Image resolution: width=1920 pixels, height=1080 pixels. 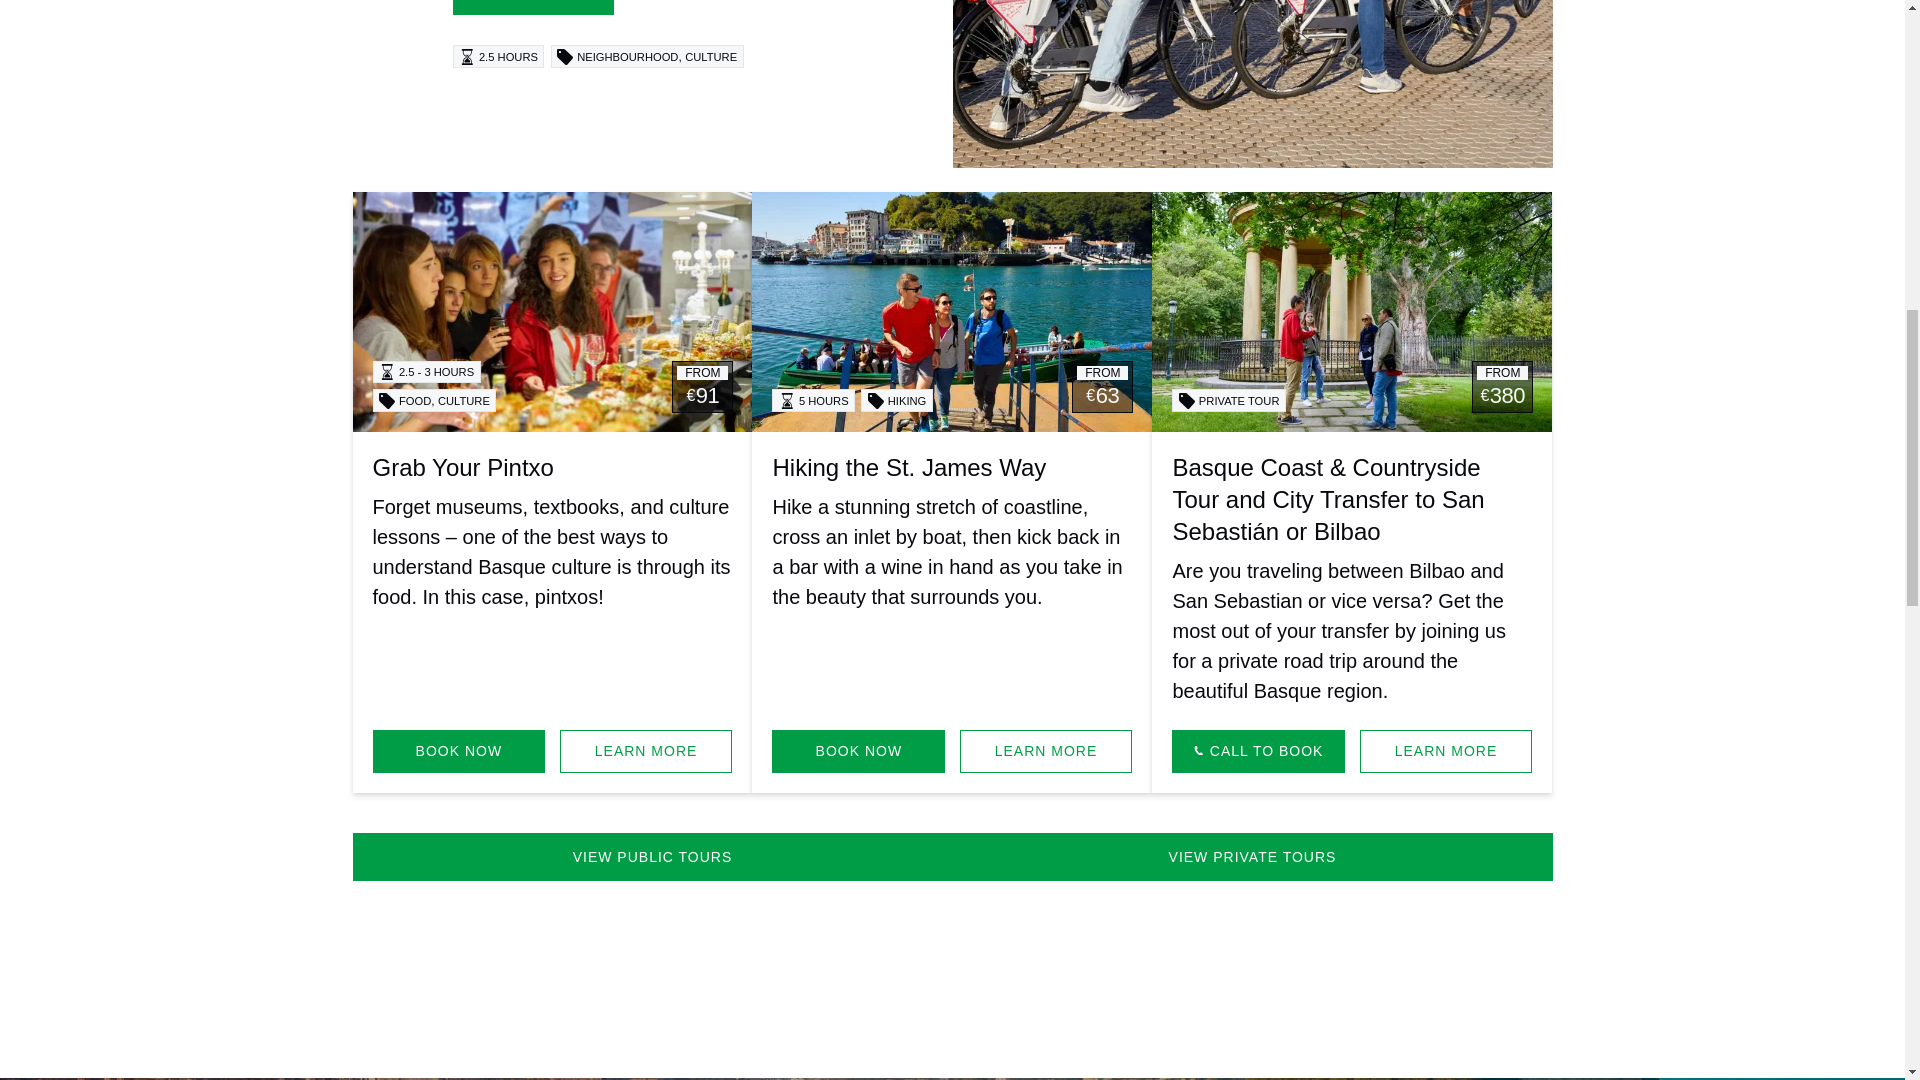 I want to click on Grab Your Pintxo, so click(x=462, y=466).